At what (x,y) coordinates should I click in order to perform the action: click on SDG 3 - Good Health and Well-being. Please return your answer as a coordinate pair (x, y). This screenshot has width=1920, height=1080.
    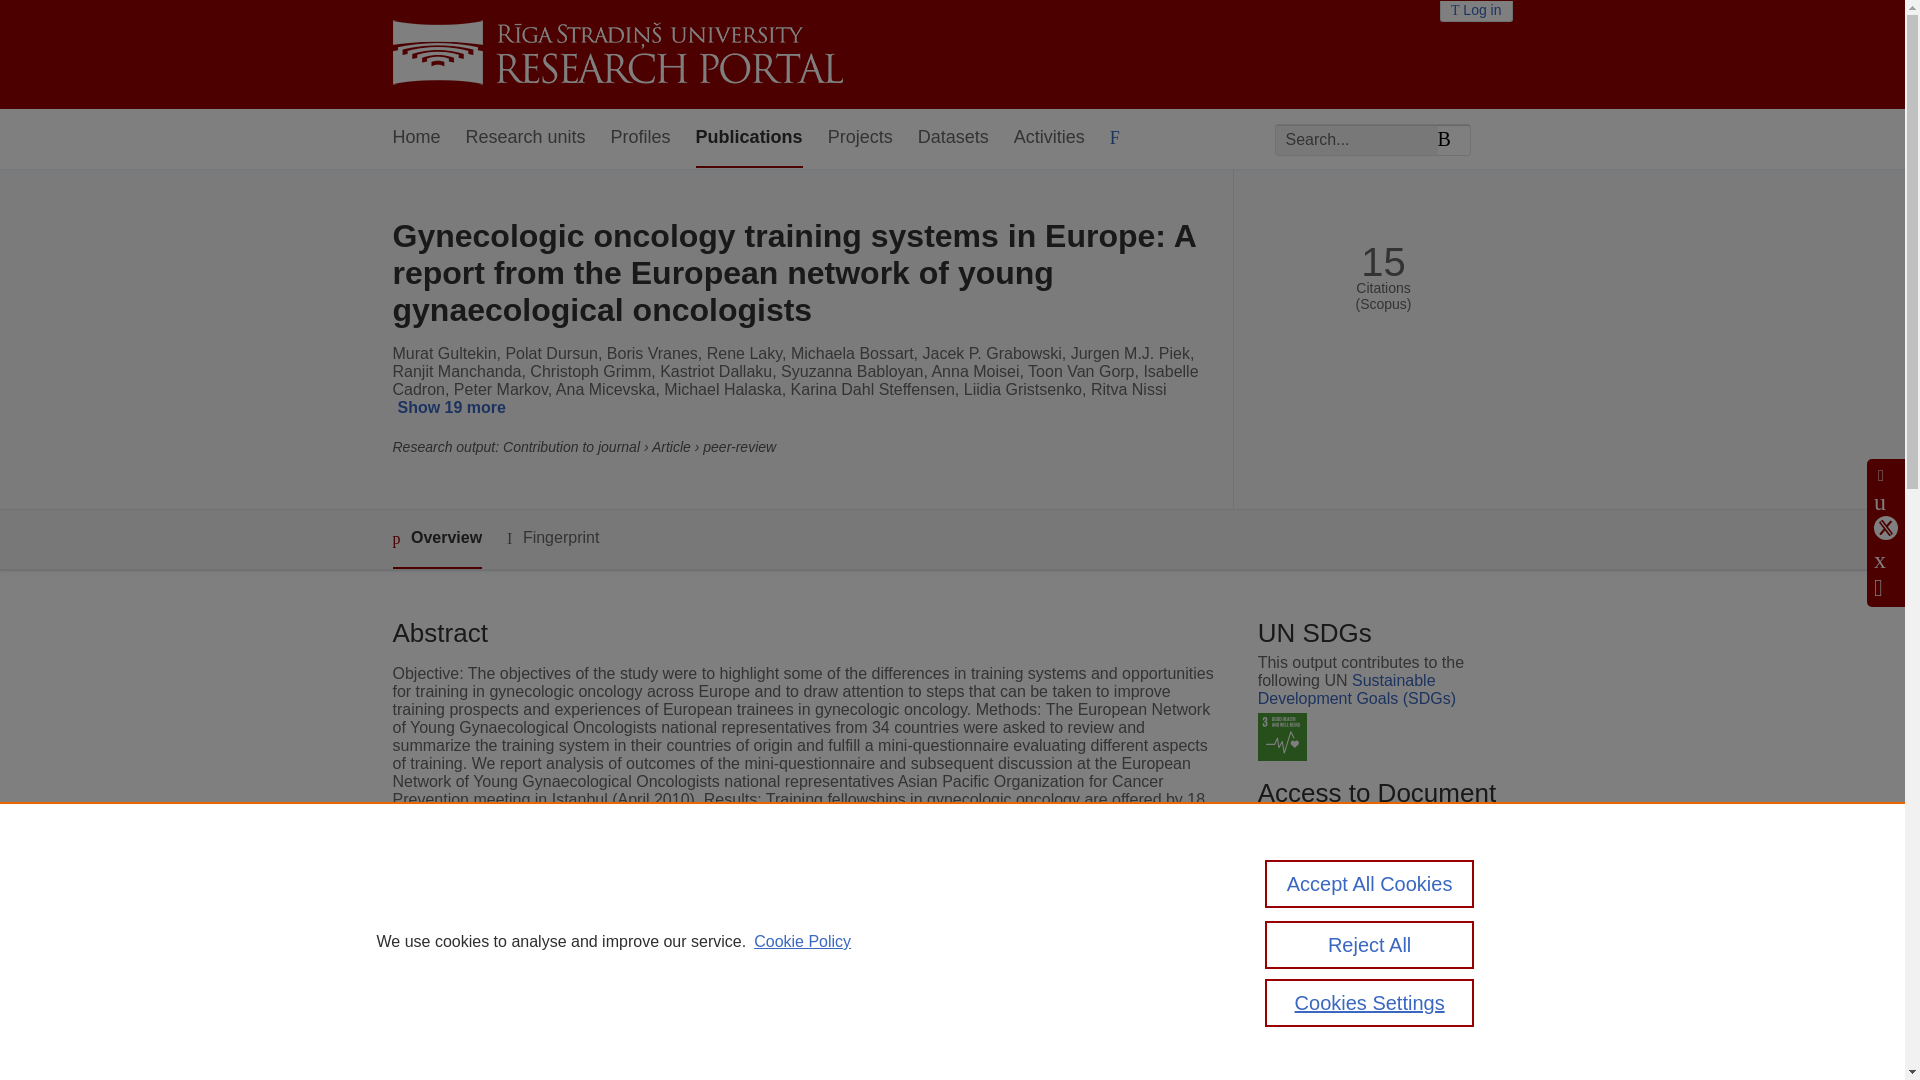
    Looking at the image, I should click on (1282, 737).